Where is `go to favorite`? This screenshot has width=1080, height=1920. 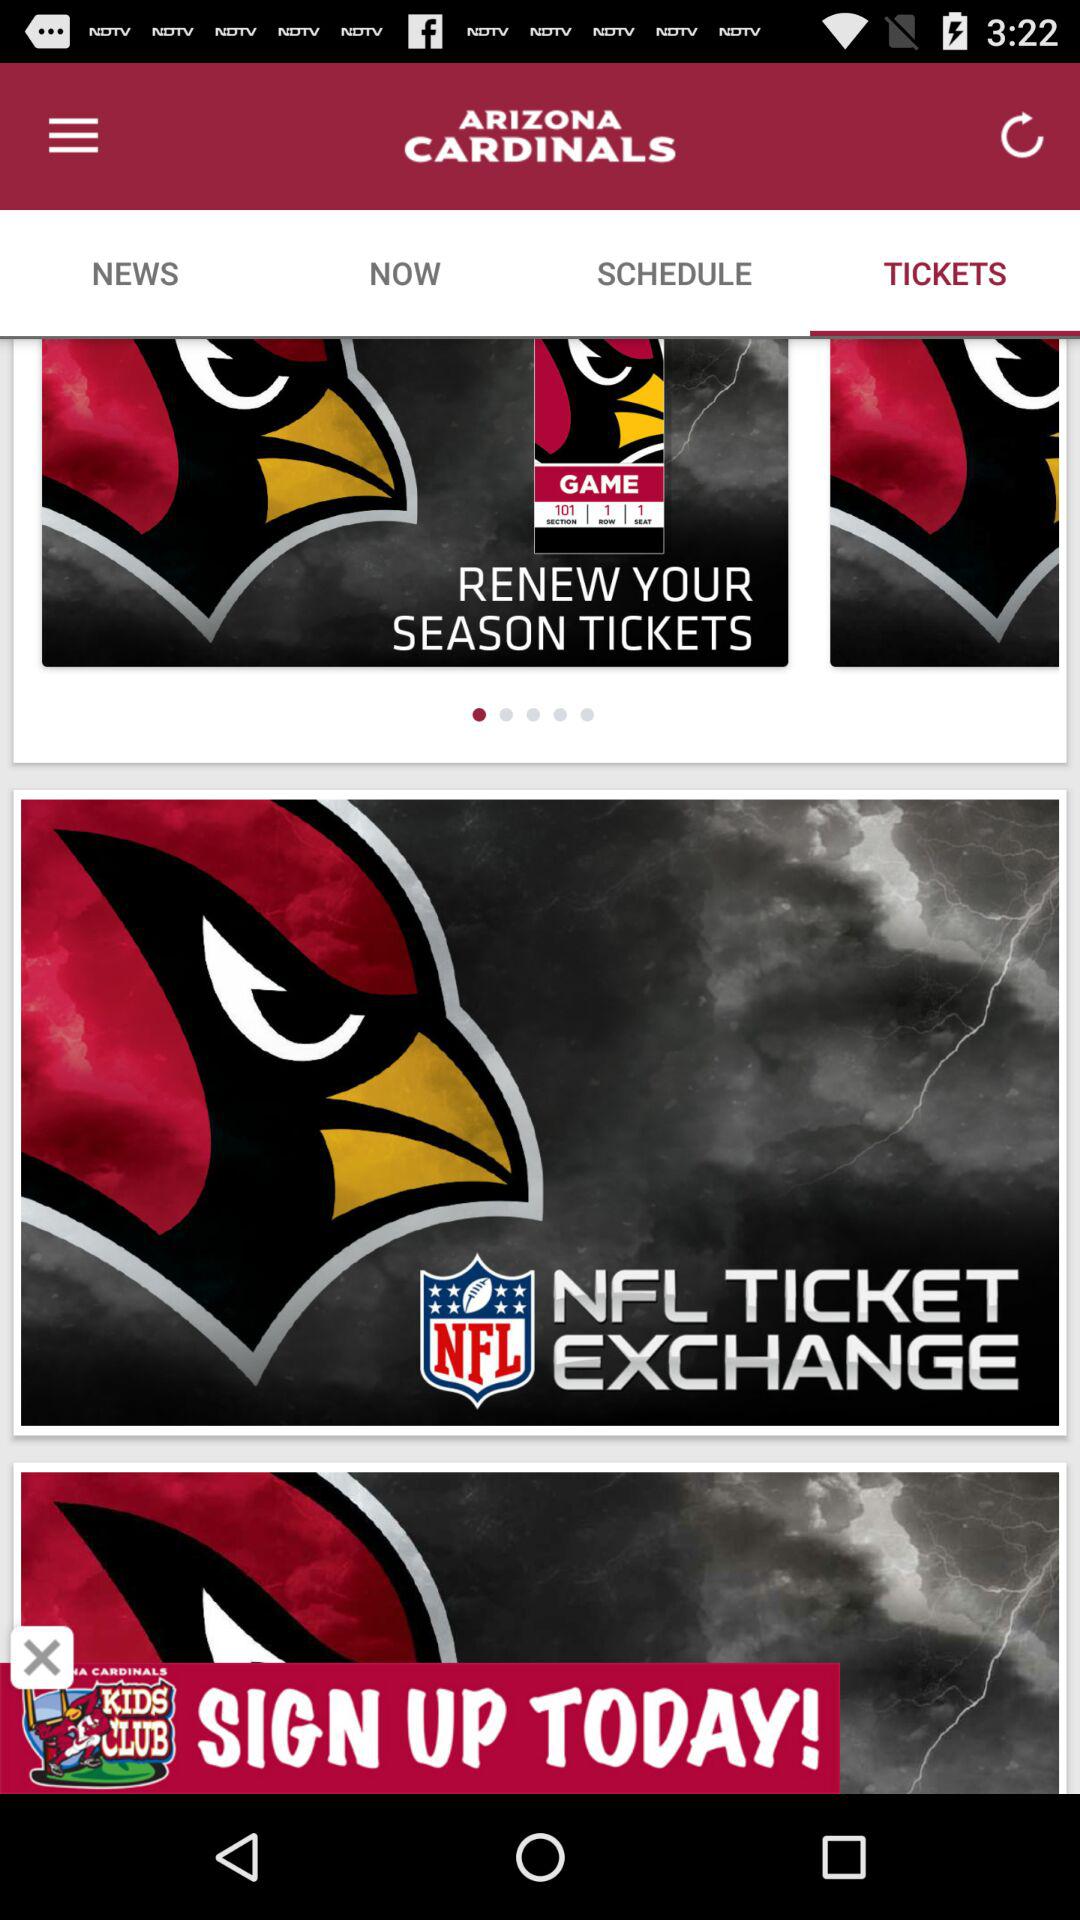
go to favorite is located at coordinates (42, 1657).